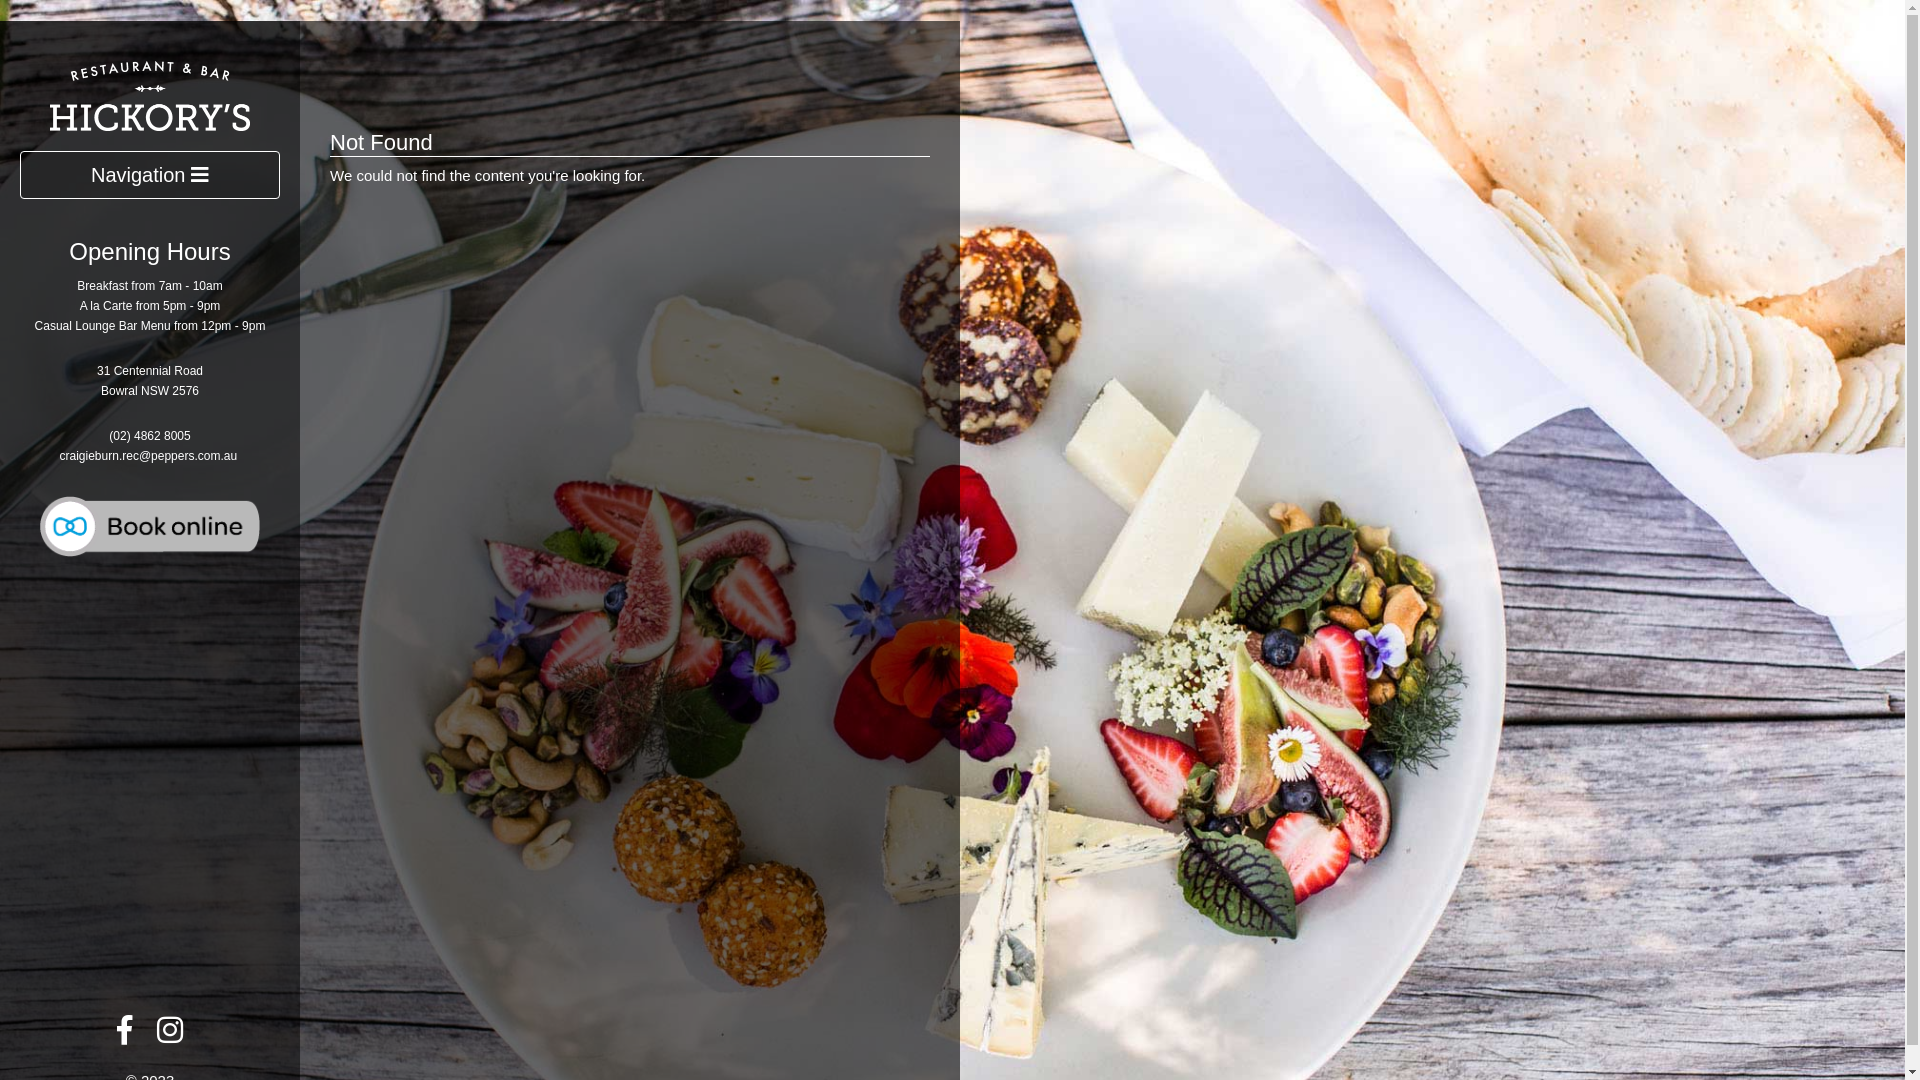 The width and height of the screenshot is (1920, 1080). Describe the element at coordinates (149, 456) in the screenshot. I see `craigieburn.rec@peppers.com.au` at that location.